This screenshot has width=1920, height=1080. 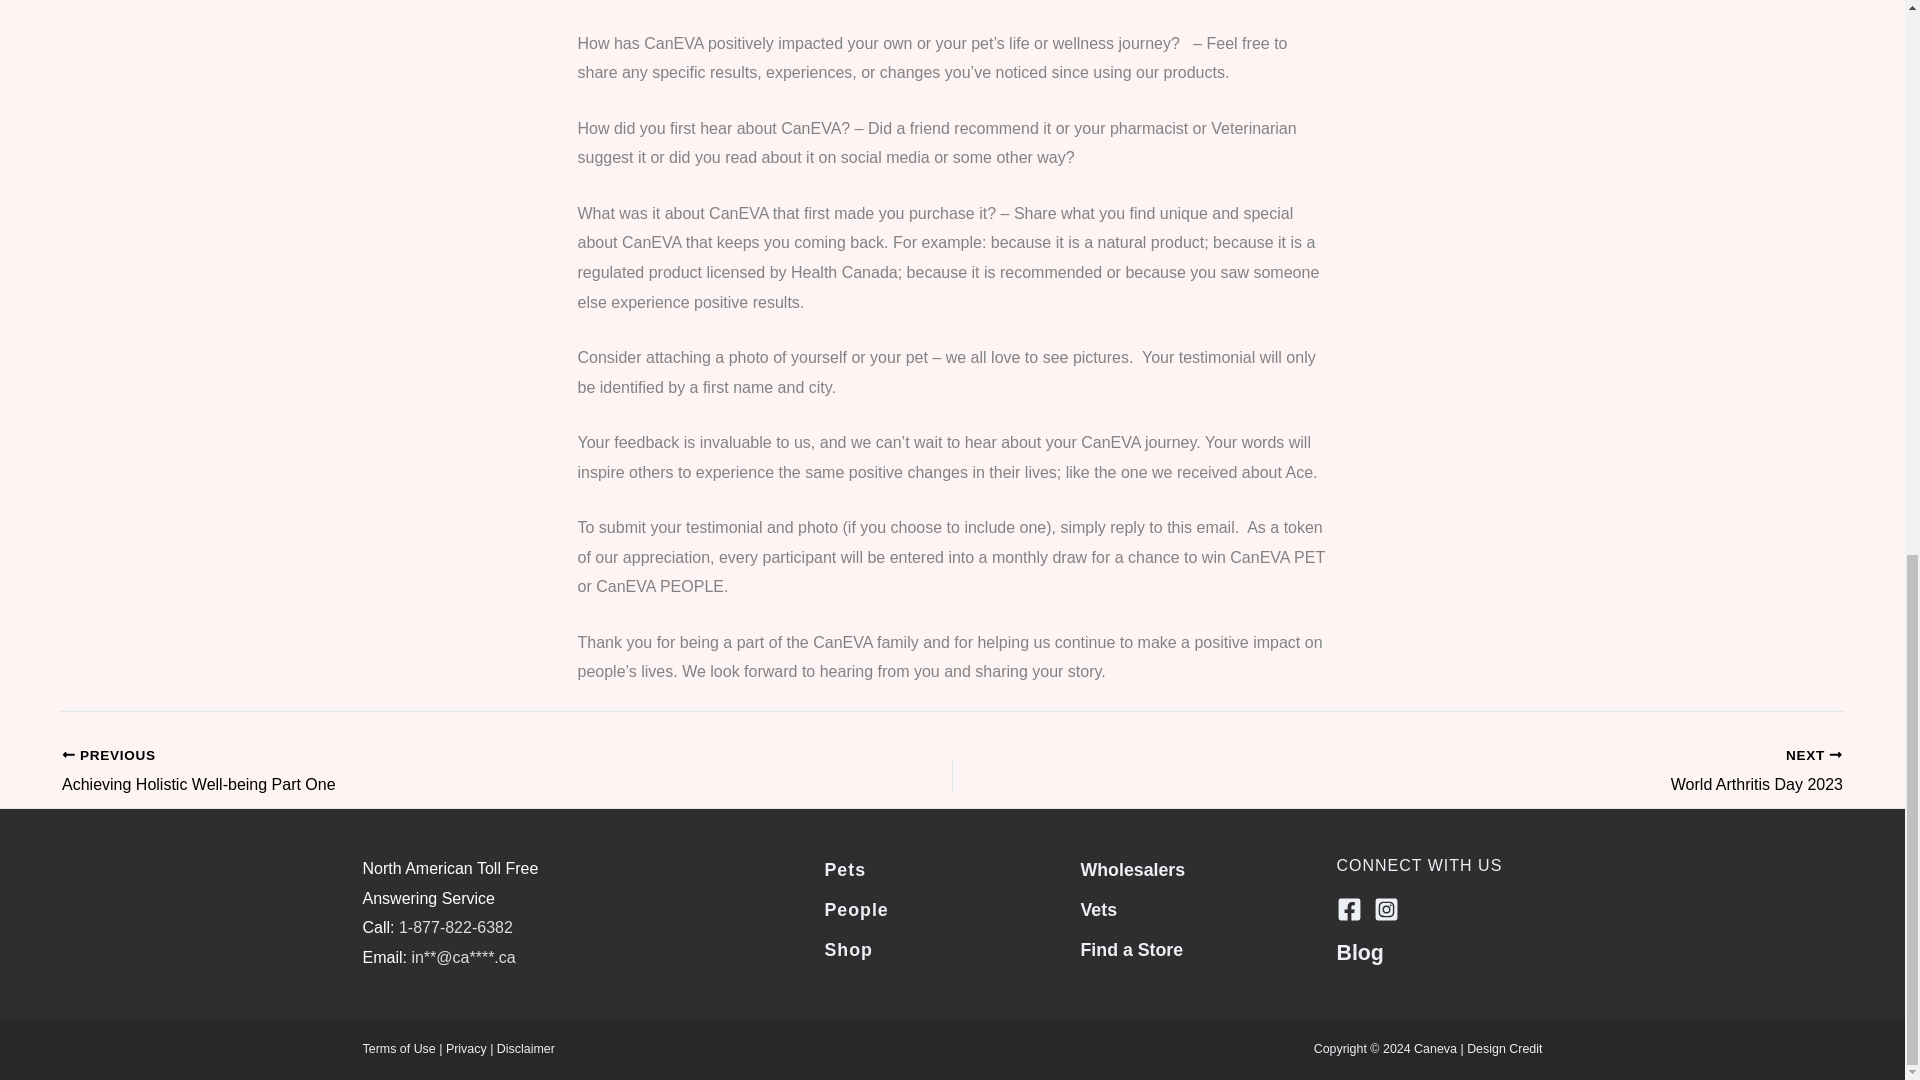 I want to click on Wholesalers, so click(x=526, y=1049).